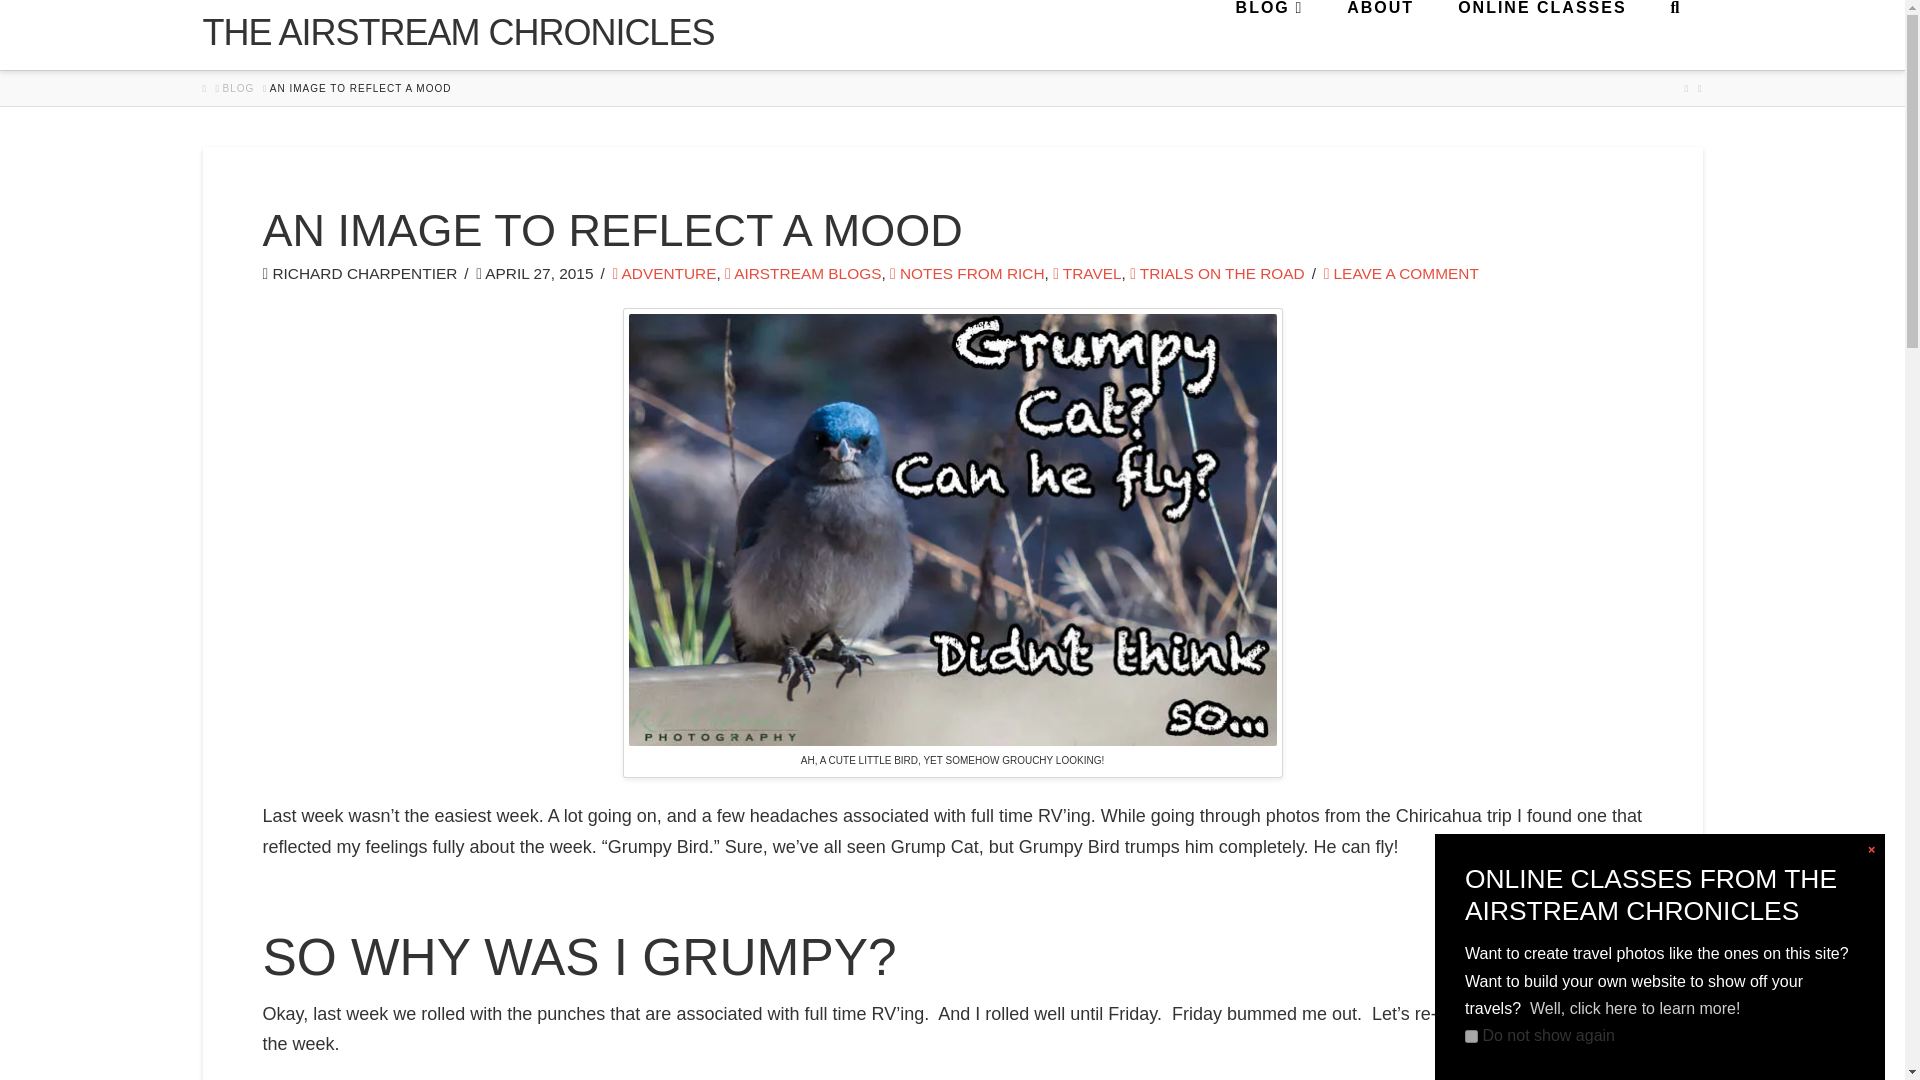 The height and width of the screenshot is (1080, 1920). What do you see at coordinates (360, 89) in the screenshot?
I see `You Are Here` at bounding box center [360, 89].